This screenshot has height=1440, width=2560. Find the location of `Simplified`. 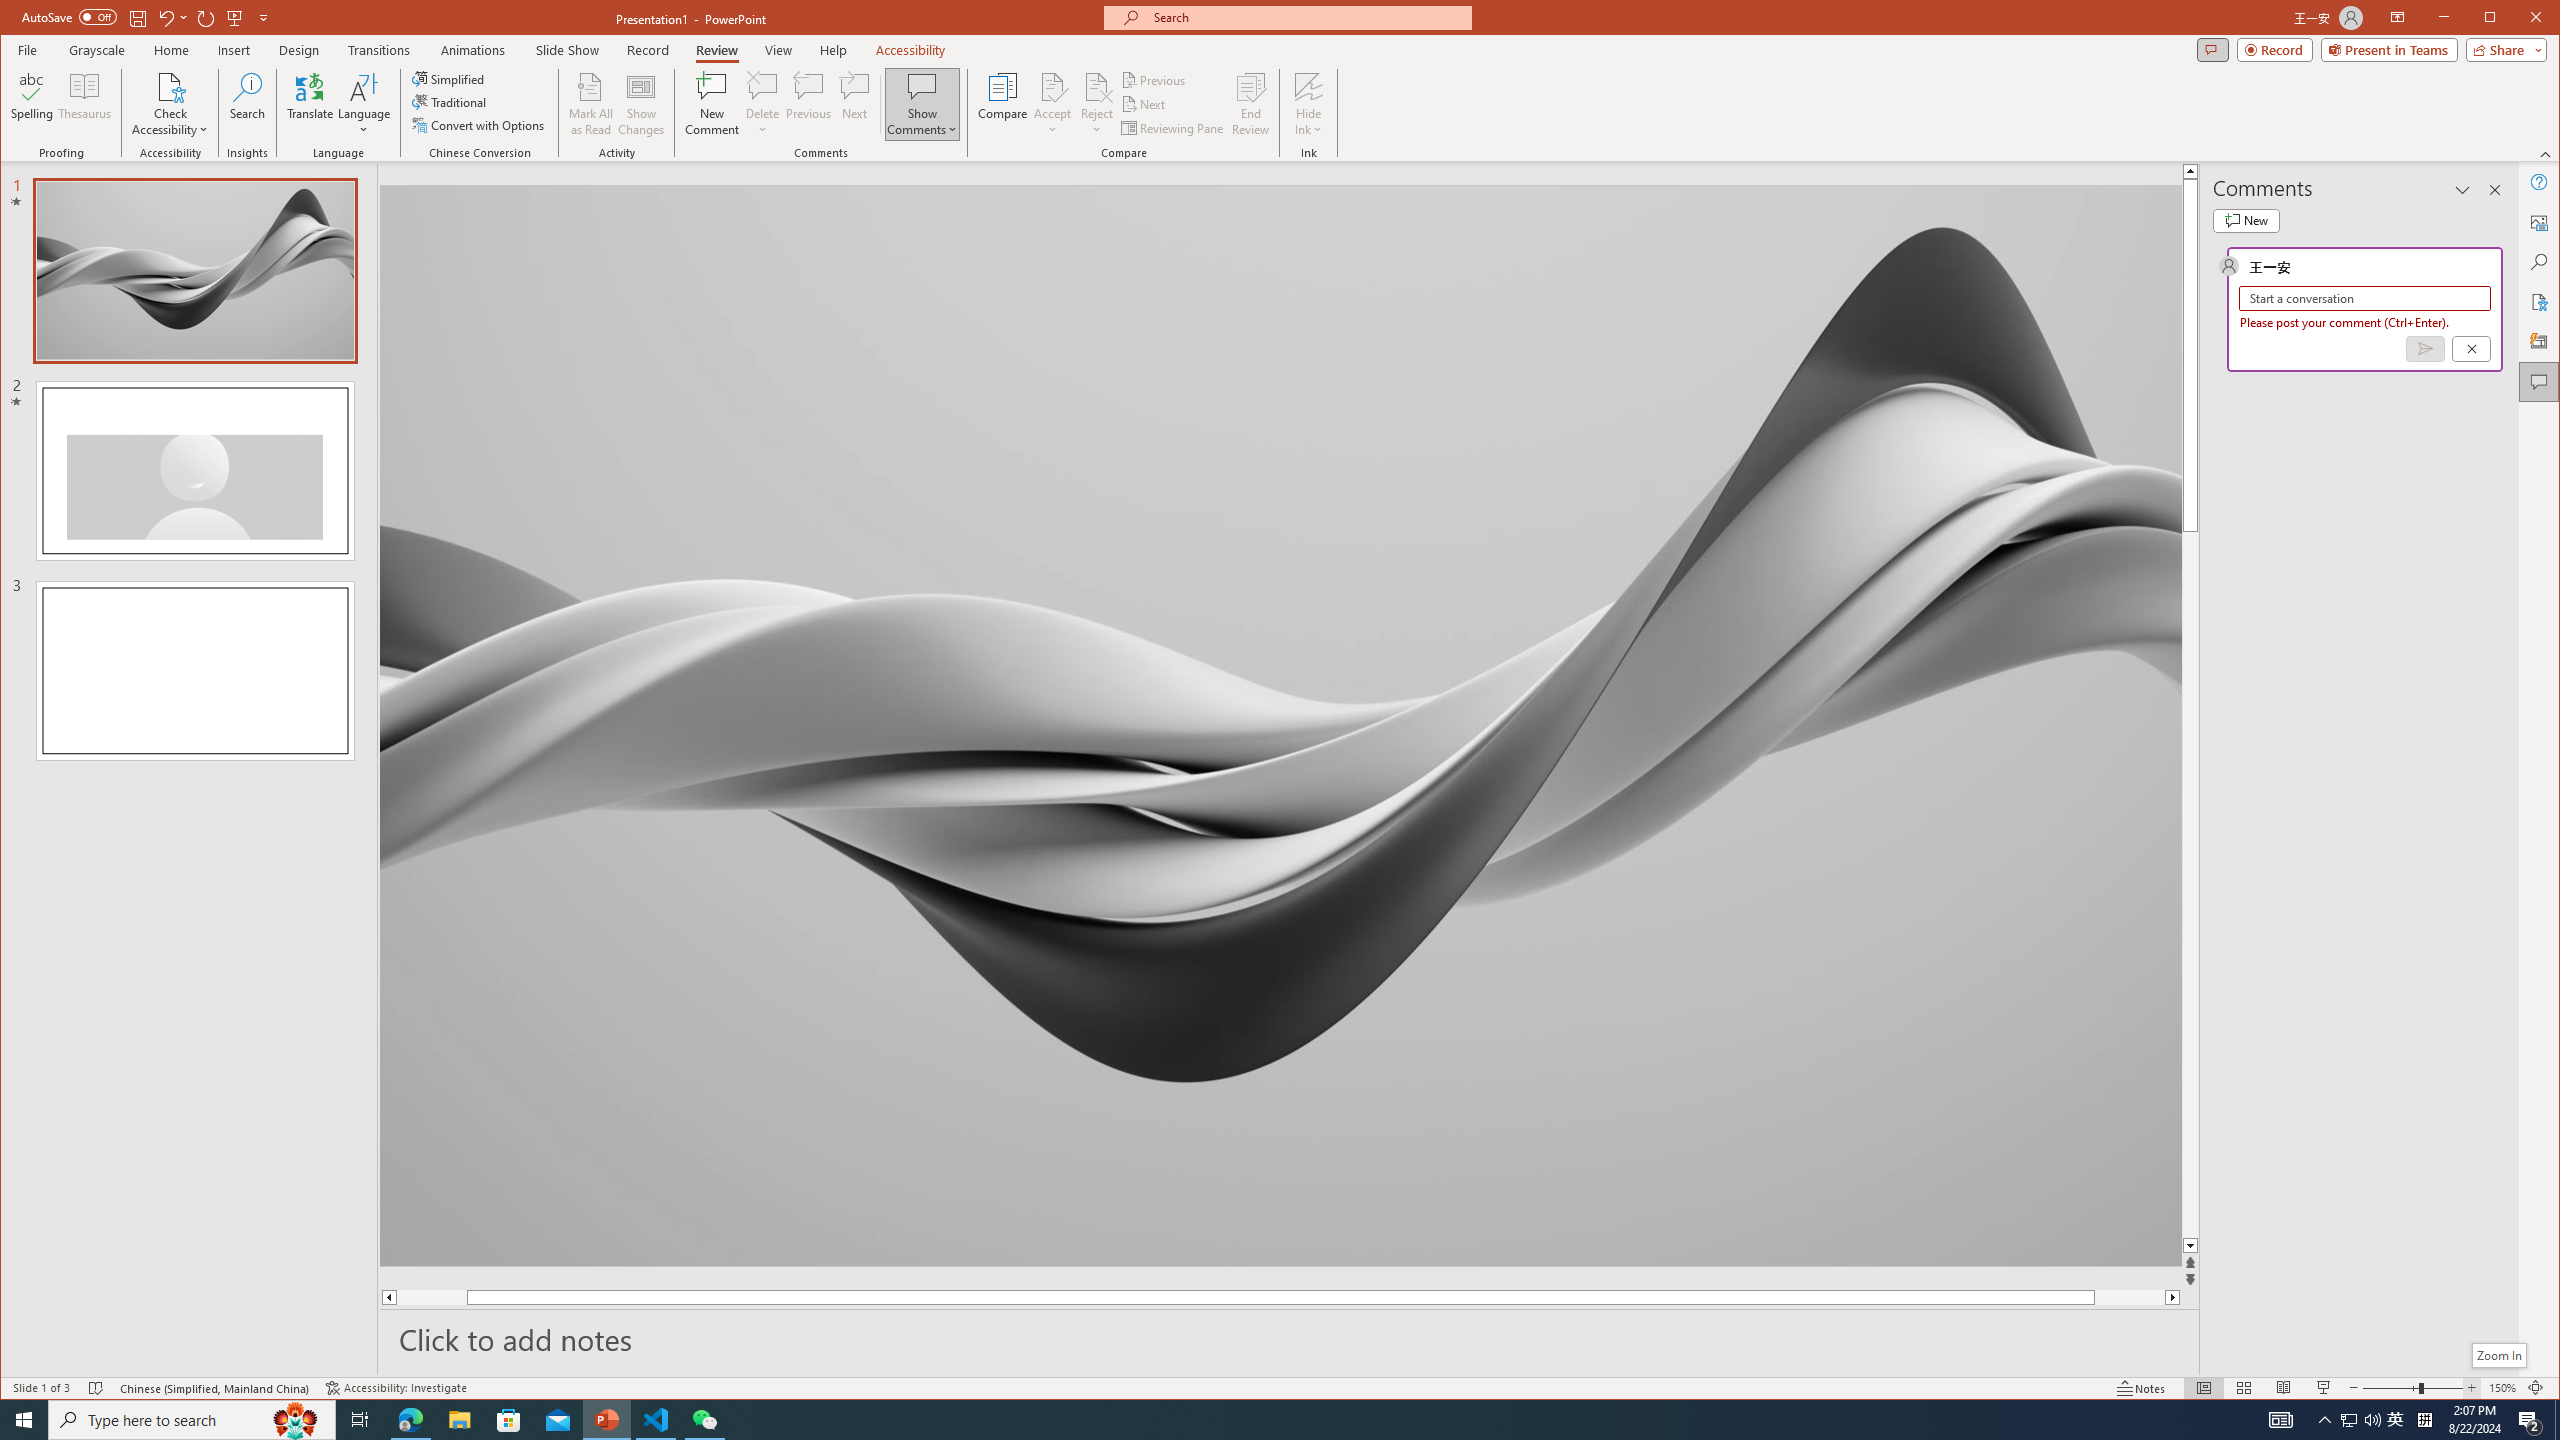

Simplified is located at coordinates (450, 78).